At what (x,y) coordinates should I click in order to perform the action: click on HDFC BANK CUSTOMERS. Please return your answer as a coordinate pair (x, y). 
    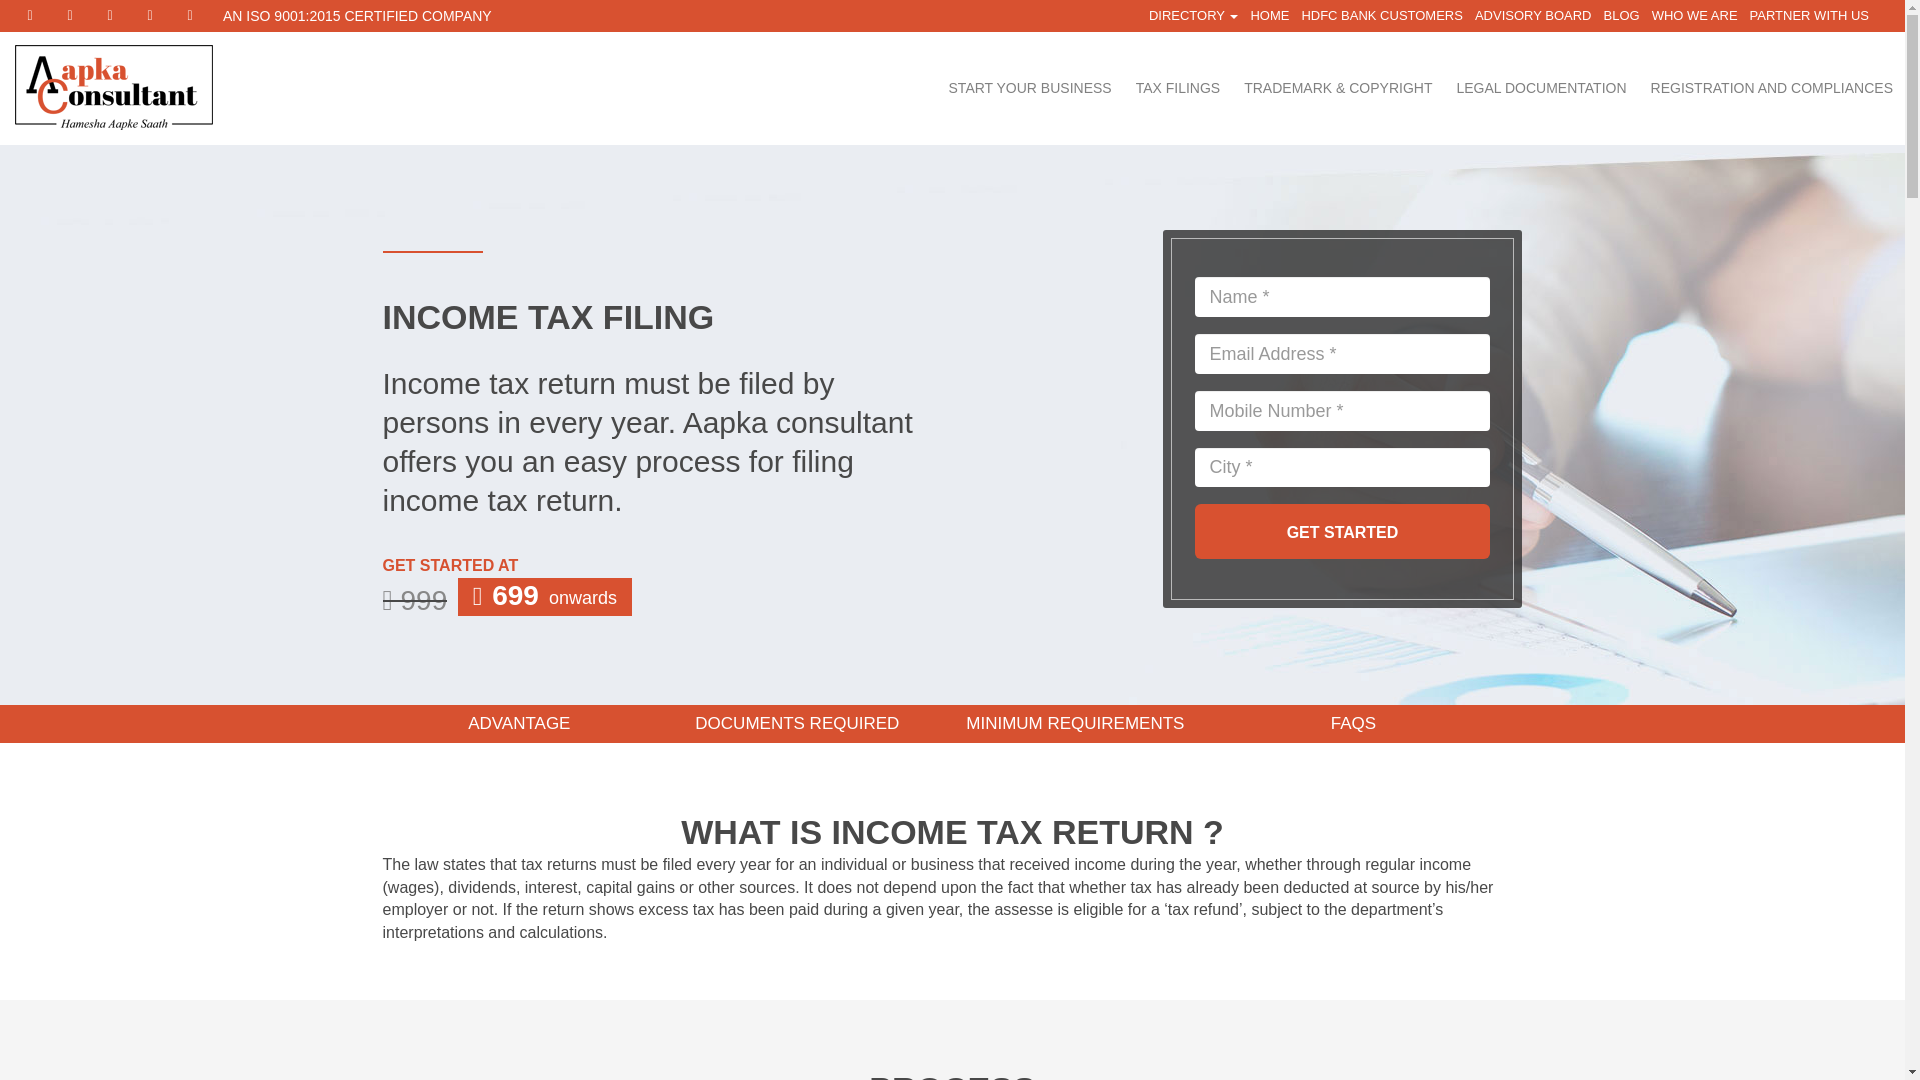
    Looking at the image, I should click on (1381, 16).